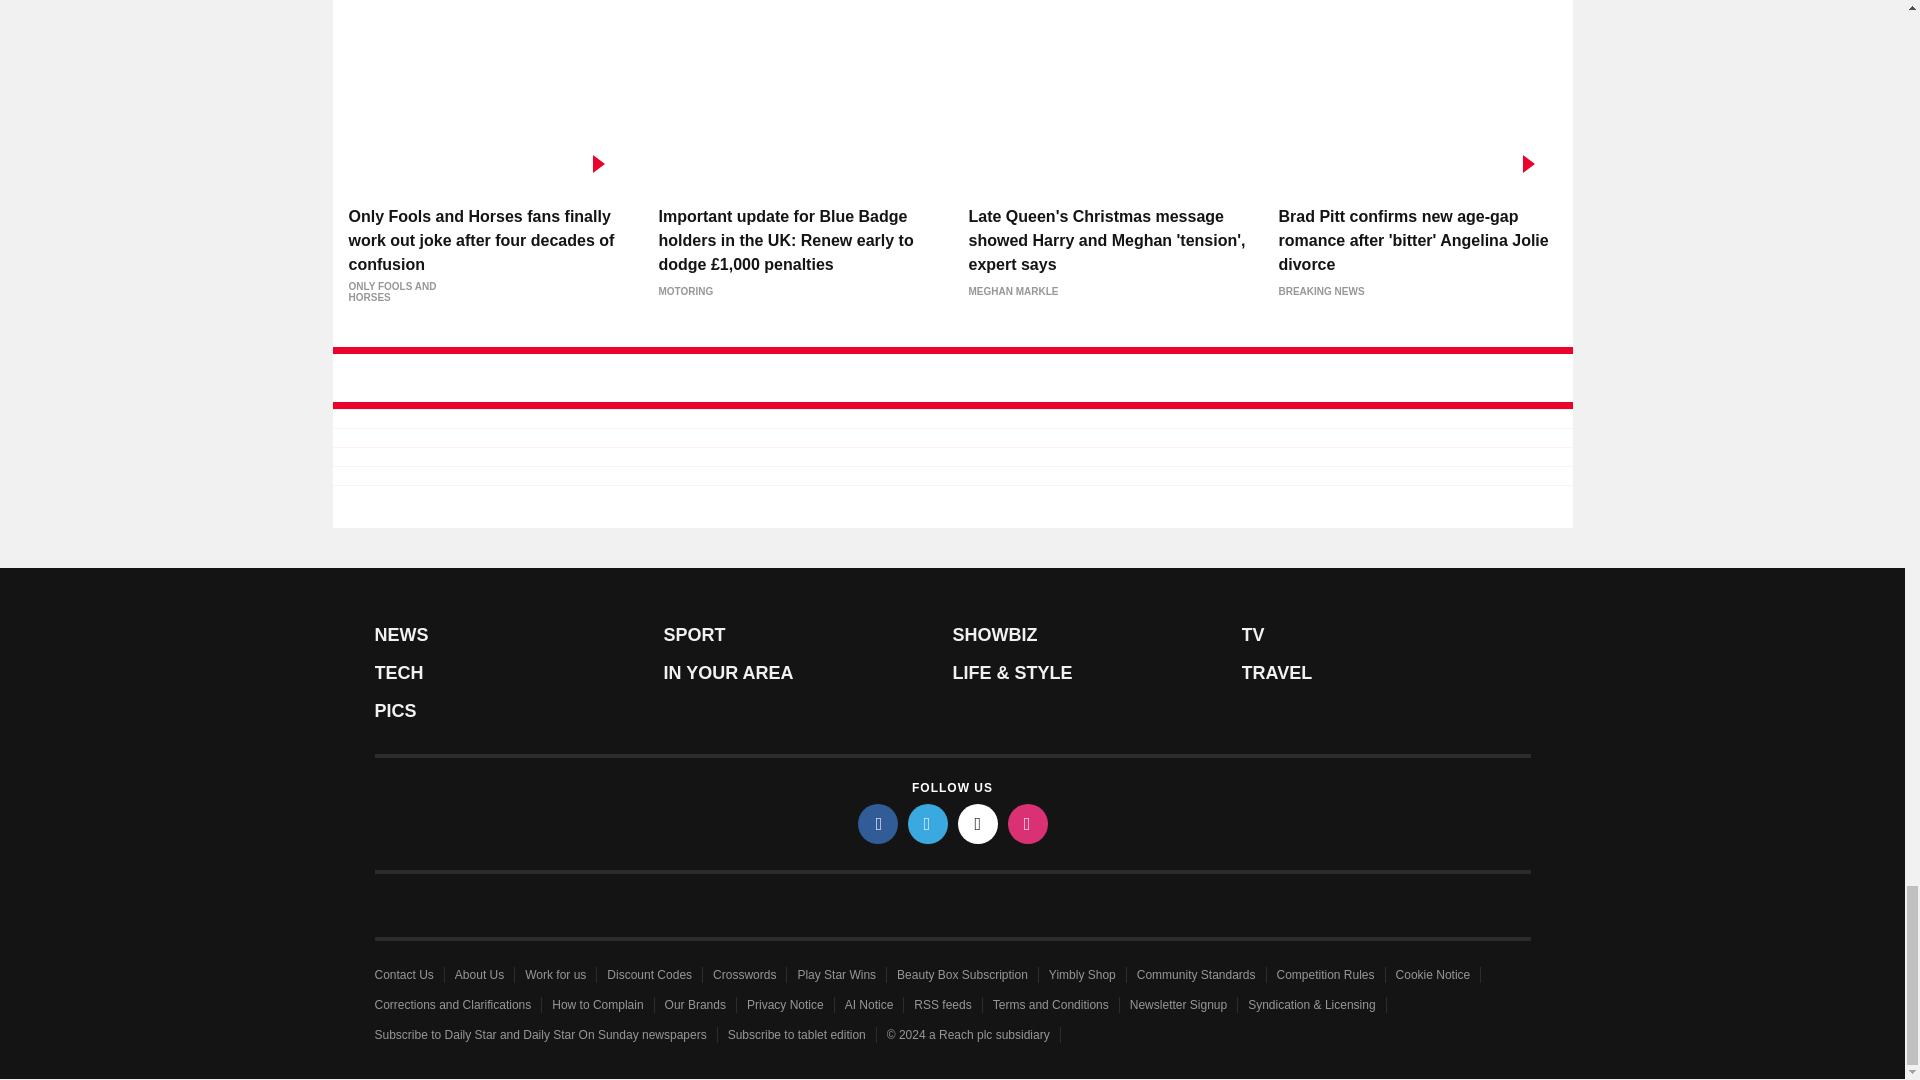  I want to click on twitter, so click(928, 823).